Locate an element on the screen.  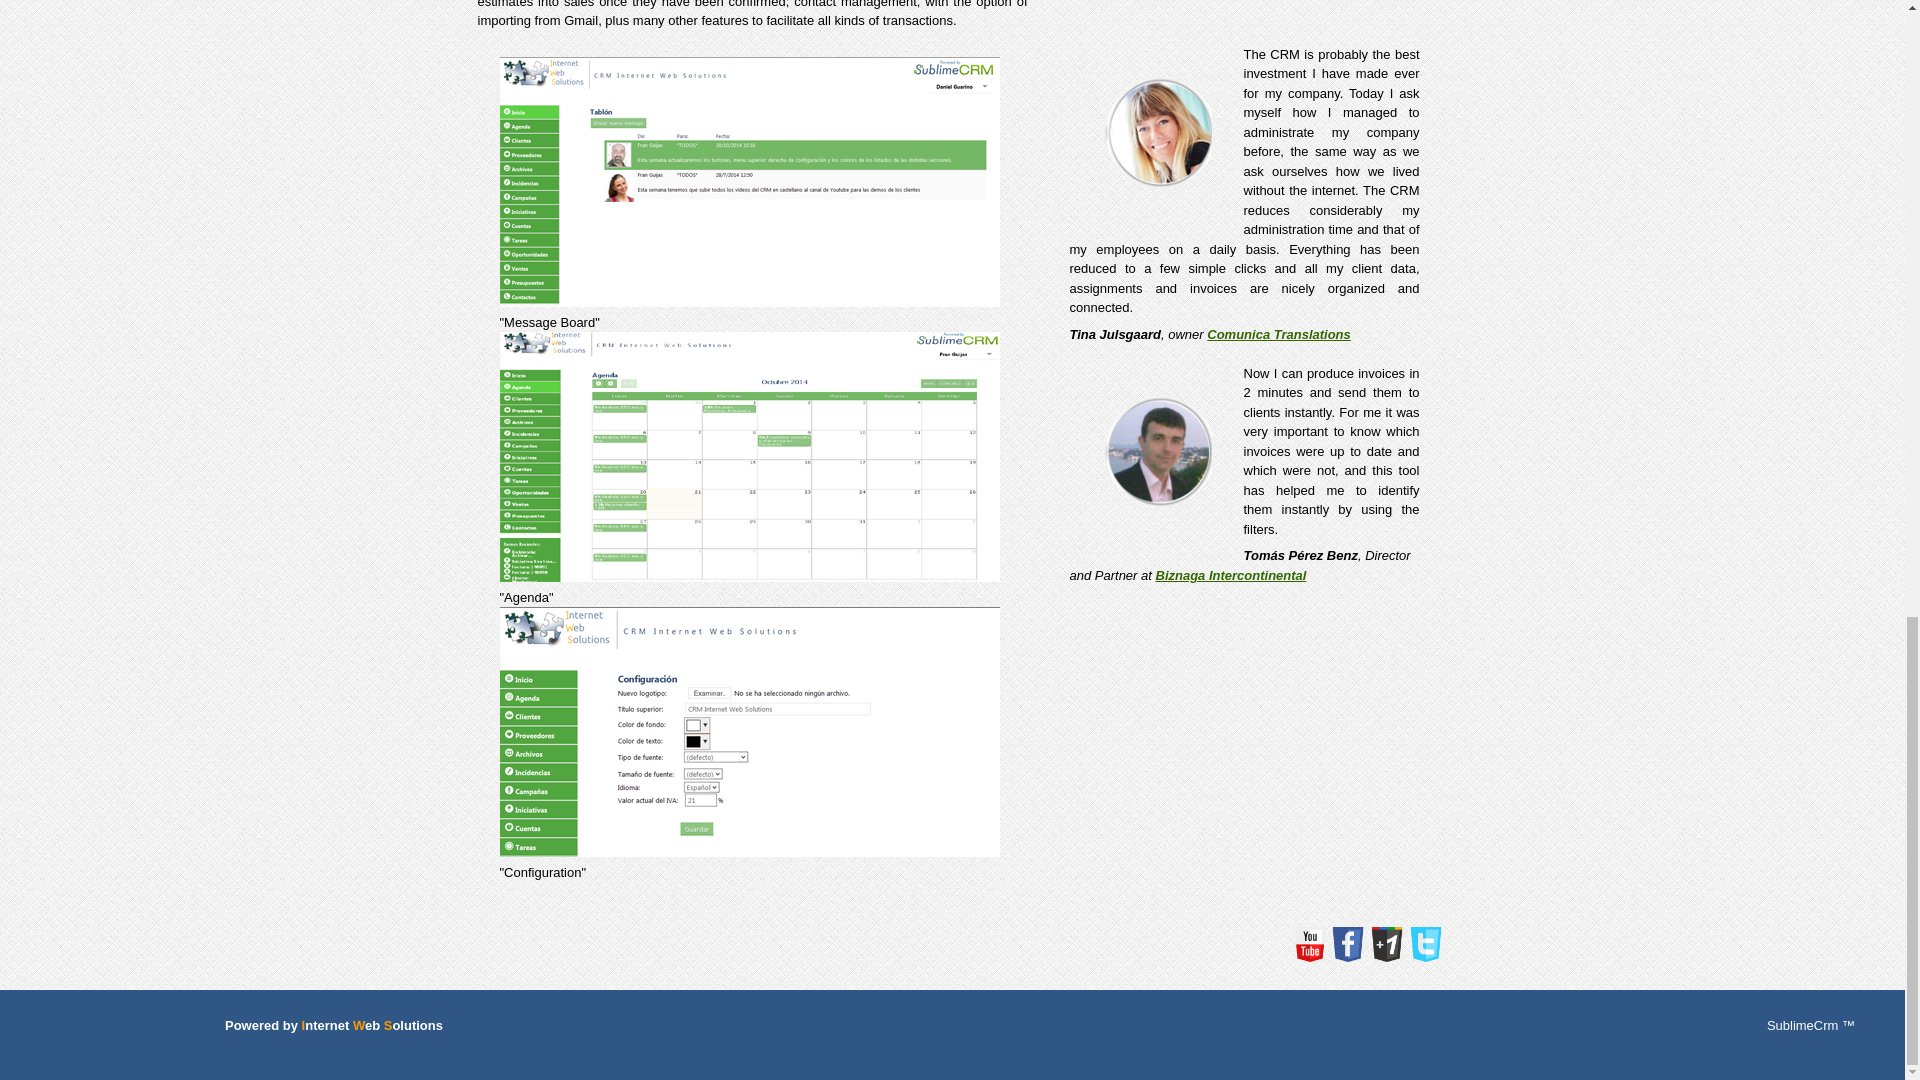
Tina Julsgaard is located at coordinates (1156, 131).